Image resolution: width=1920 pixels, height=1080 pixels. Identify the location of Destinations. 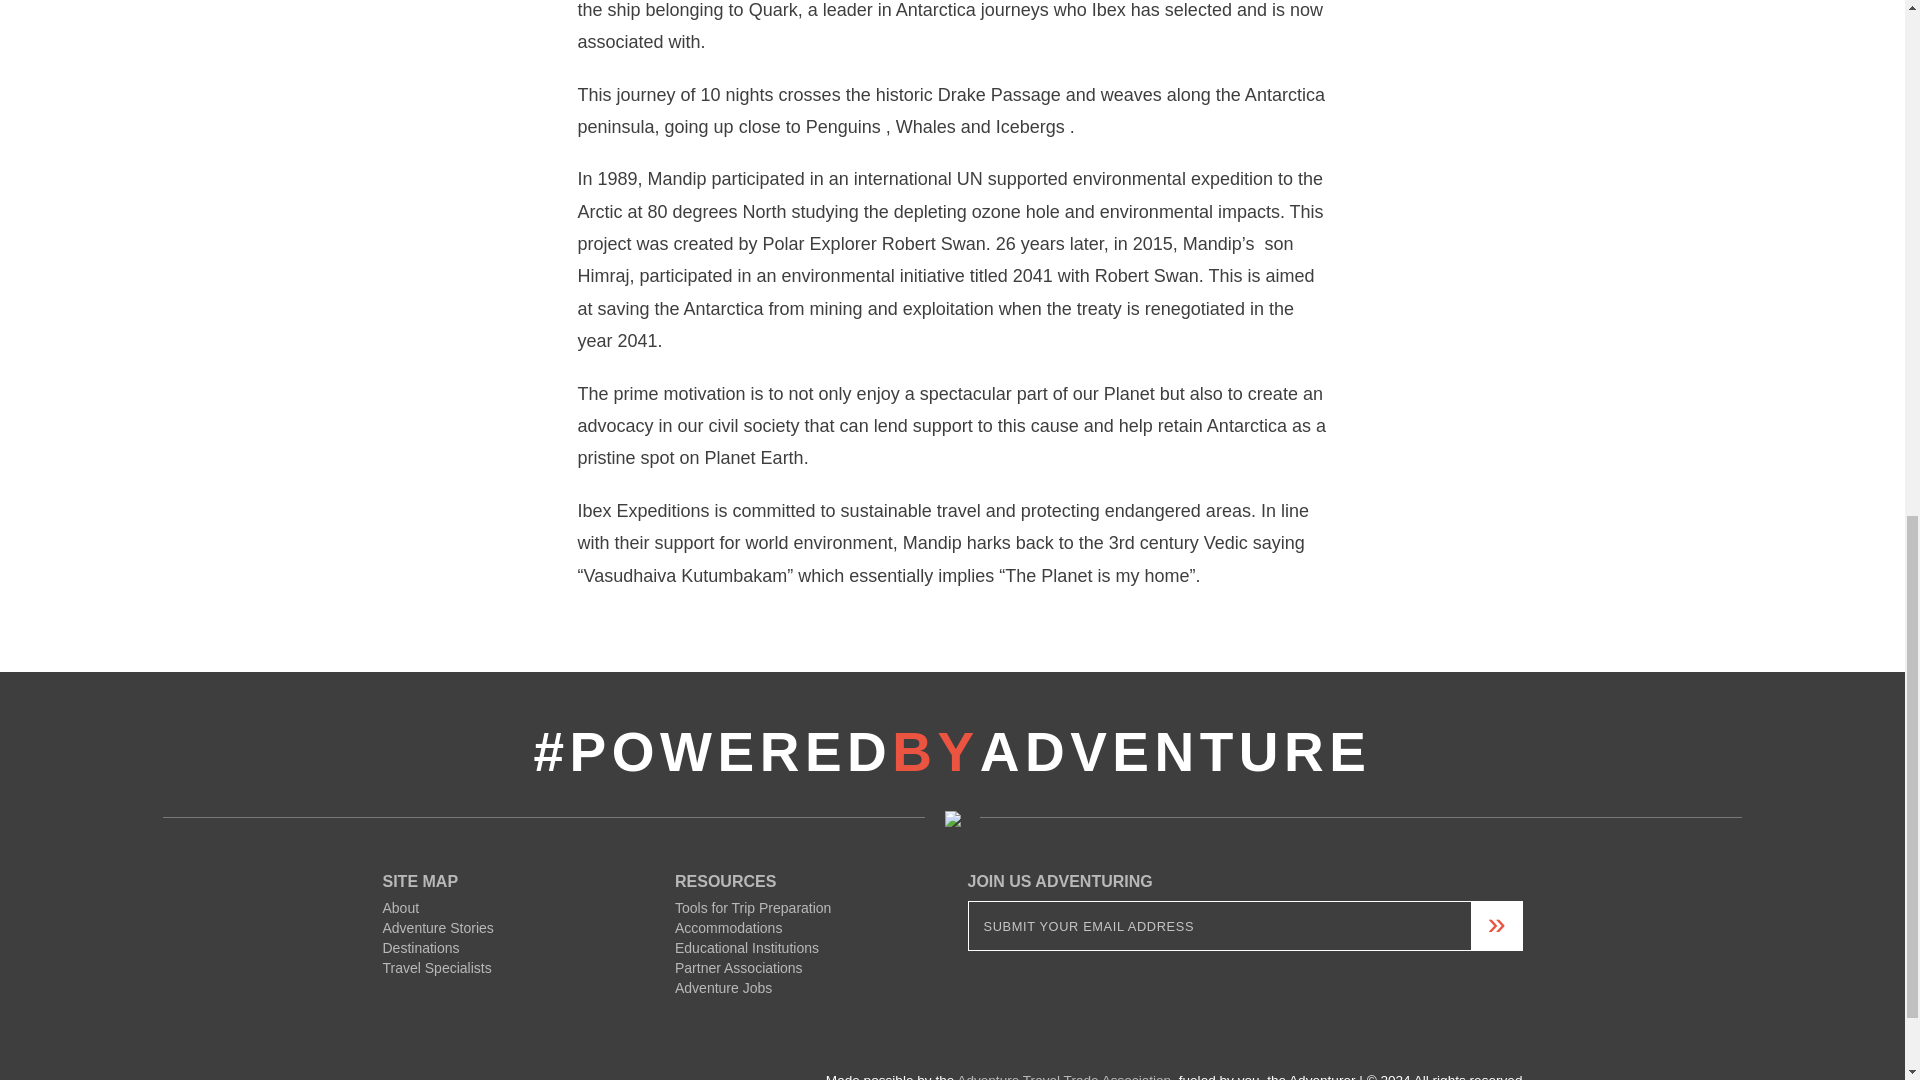
(420, 947).